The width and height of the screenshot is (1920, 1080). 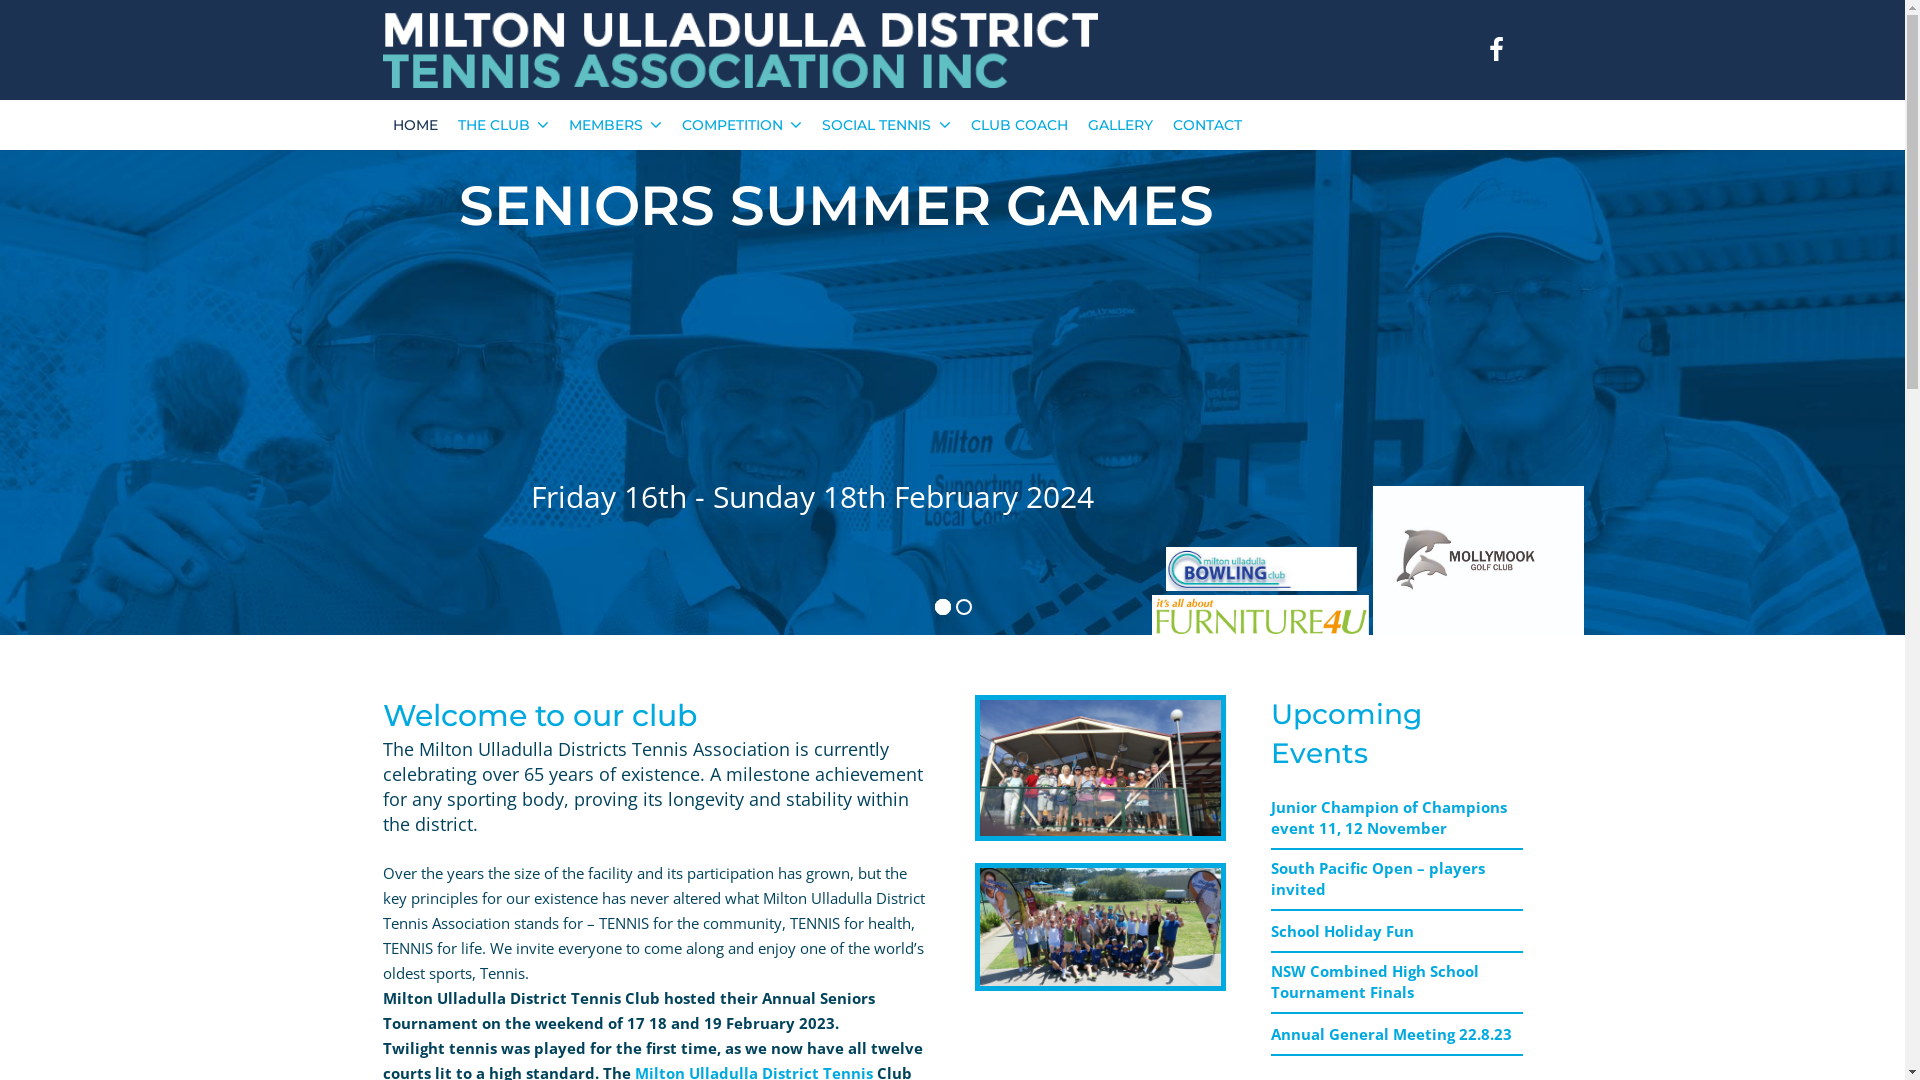 What do you see at coordinates (1120, 125) in the screenshot?
I see `GALLERY` at bounding box center [1120, 125].